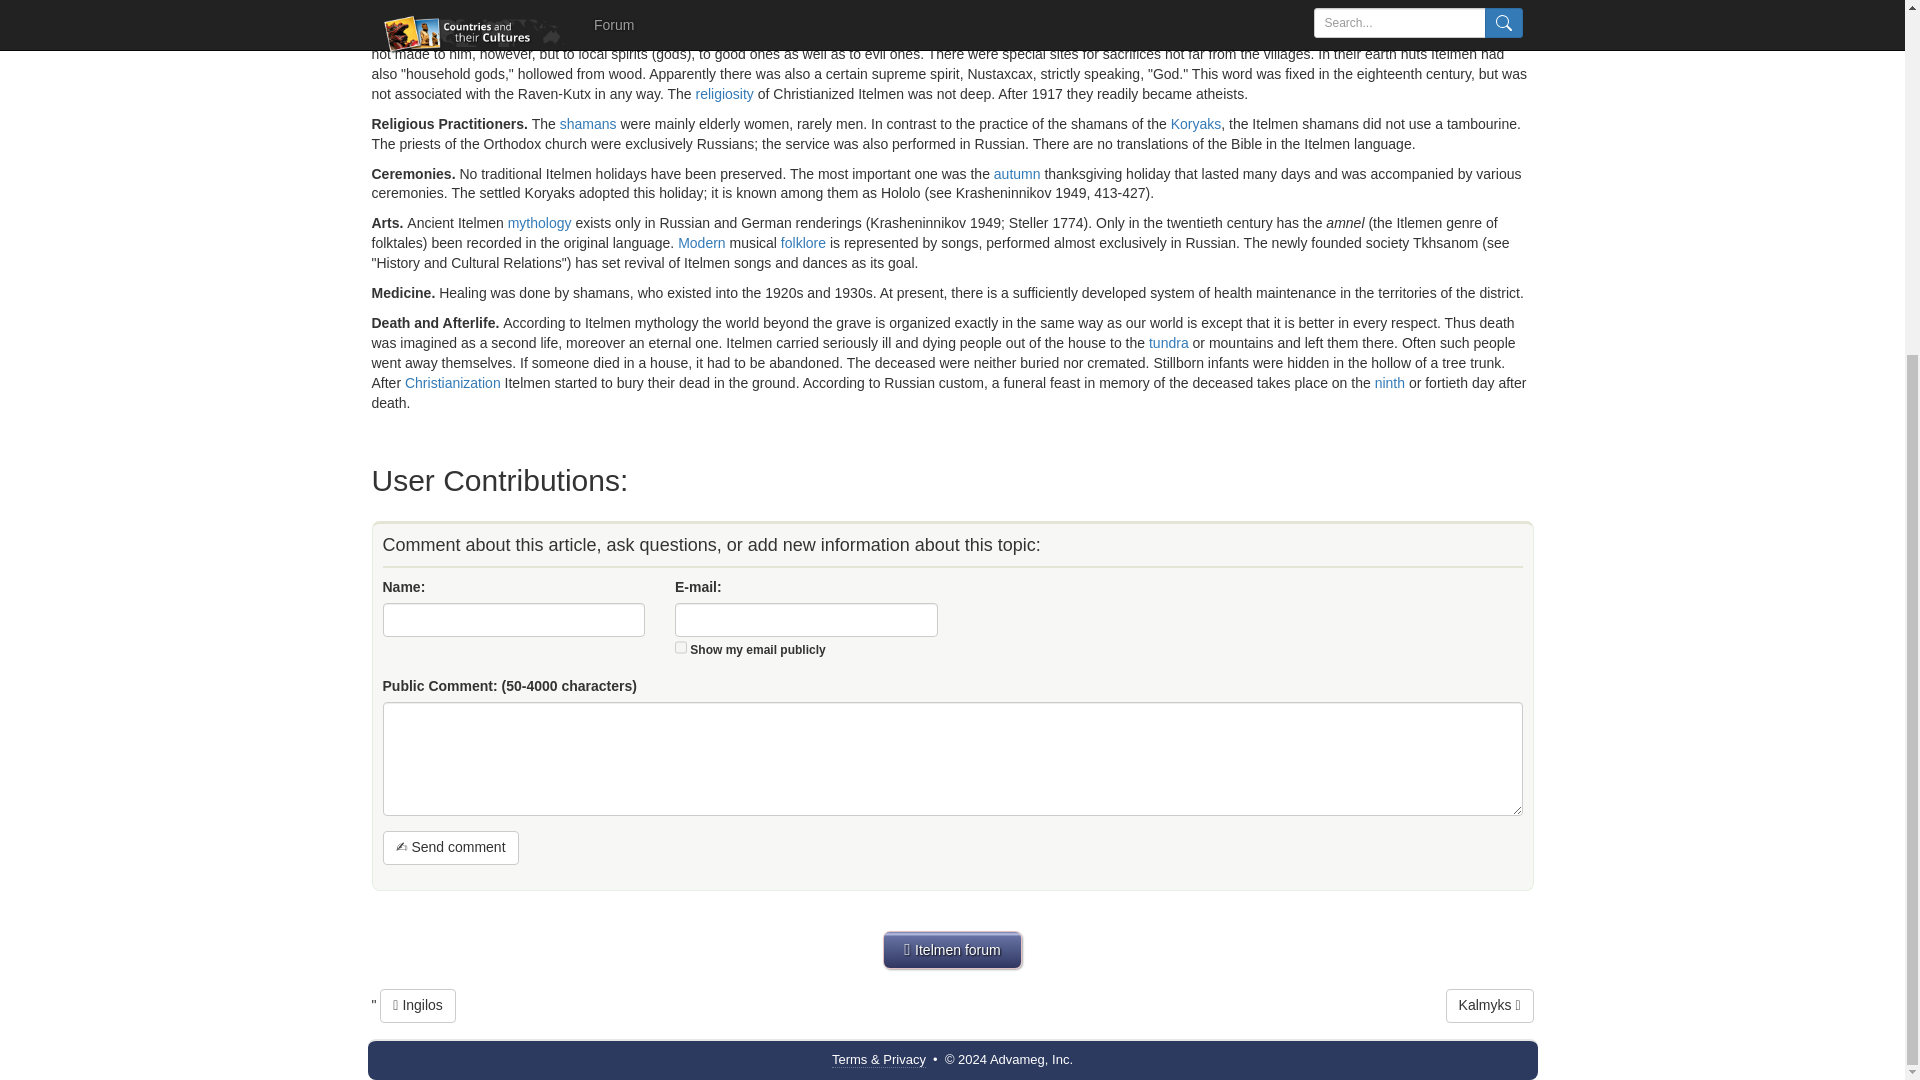  I want to click on tundra, so click(1168, 342).